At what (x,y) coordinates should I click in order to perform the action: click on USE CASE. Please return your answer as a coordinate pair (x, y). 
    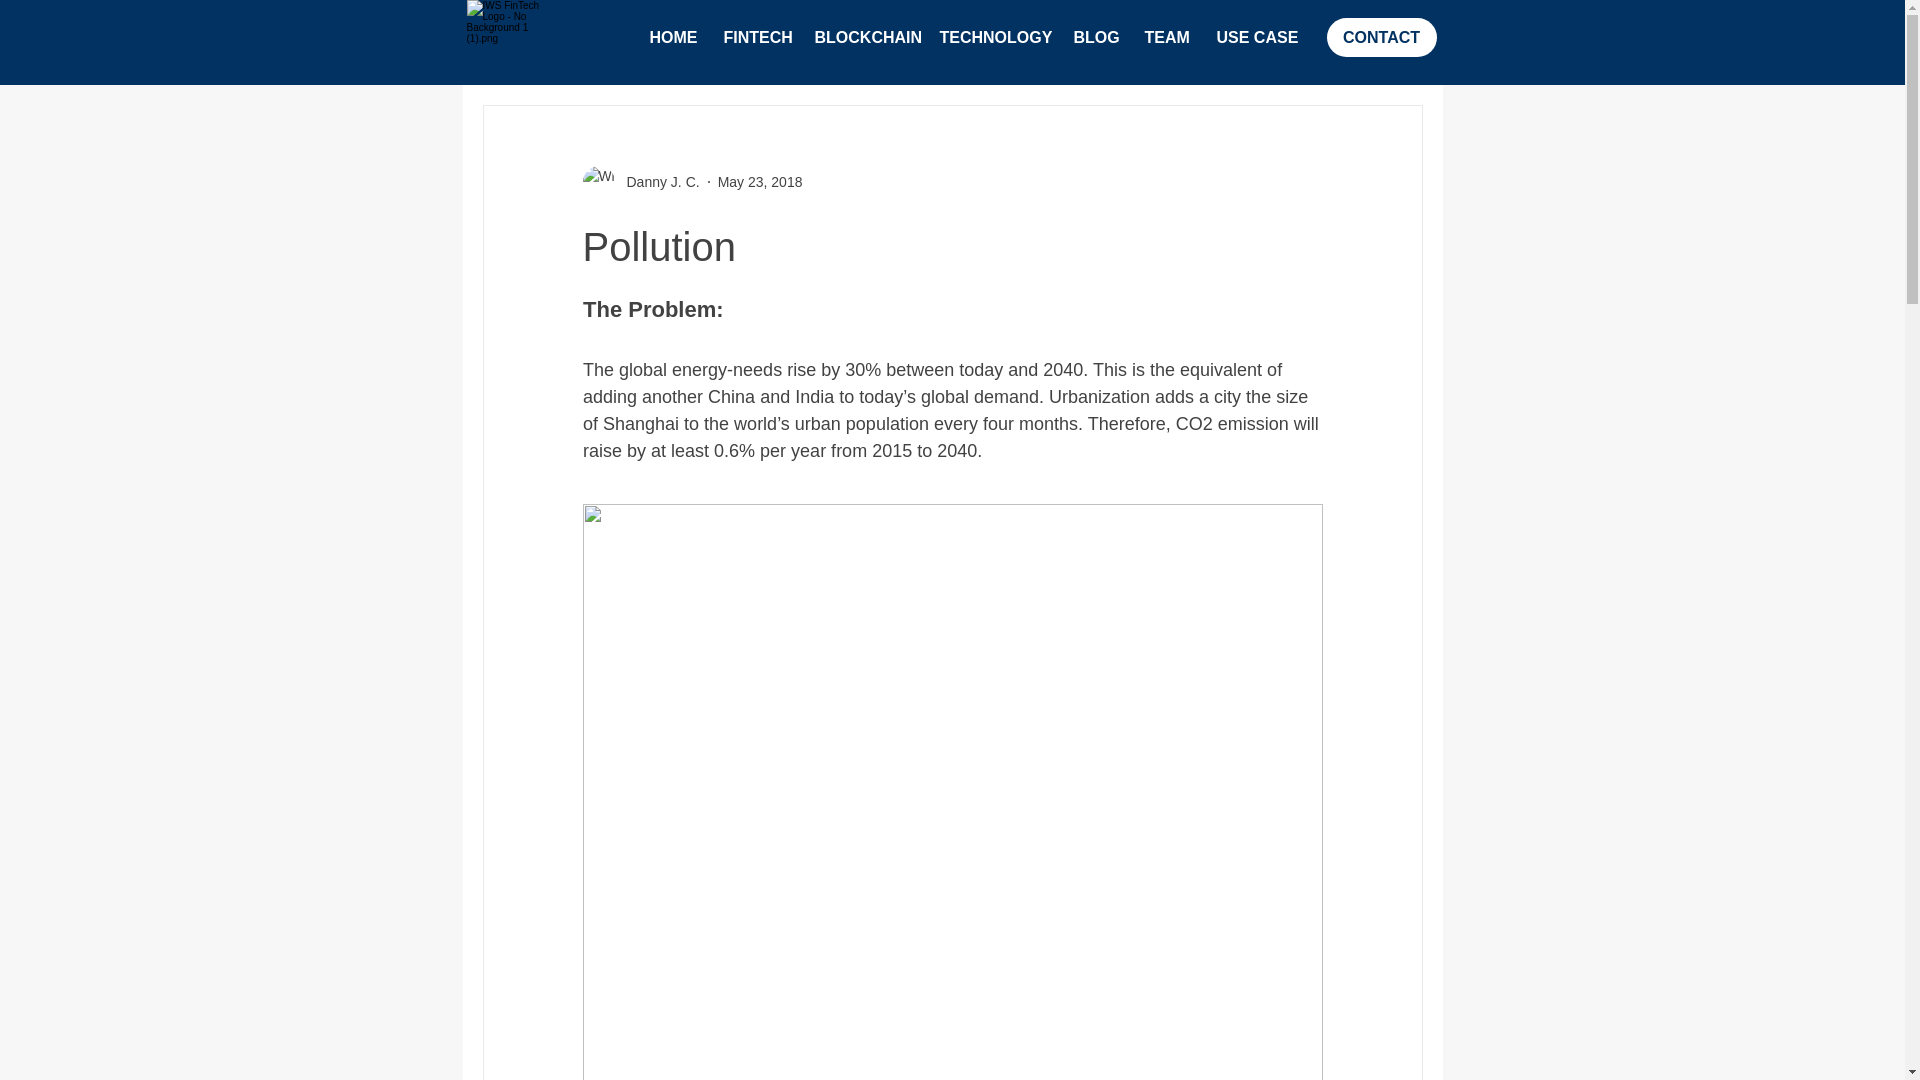
    Looking at the image, I should click on (1252, 38).